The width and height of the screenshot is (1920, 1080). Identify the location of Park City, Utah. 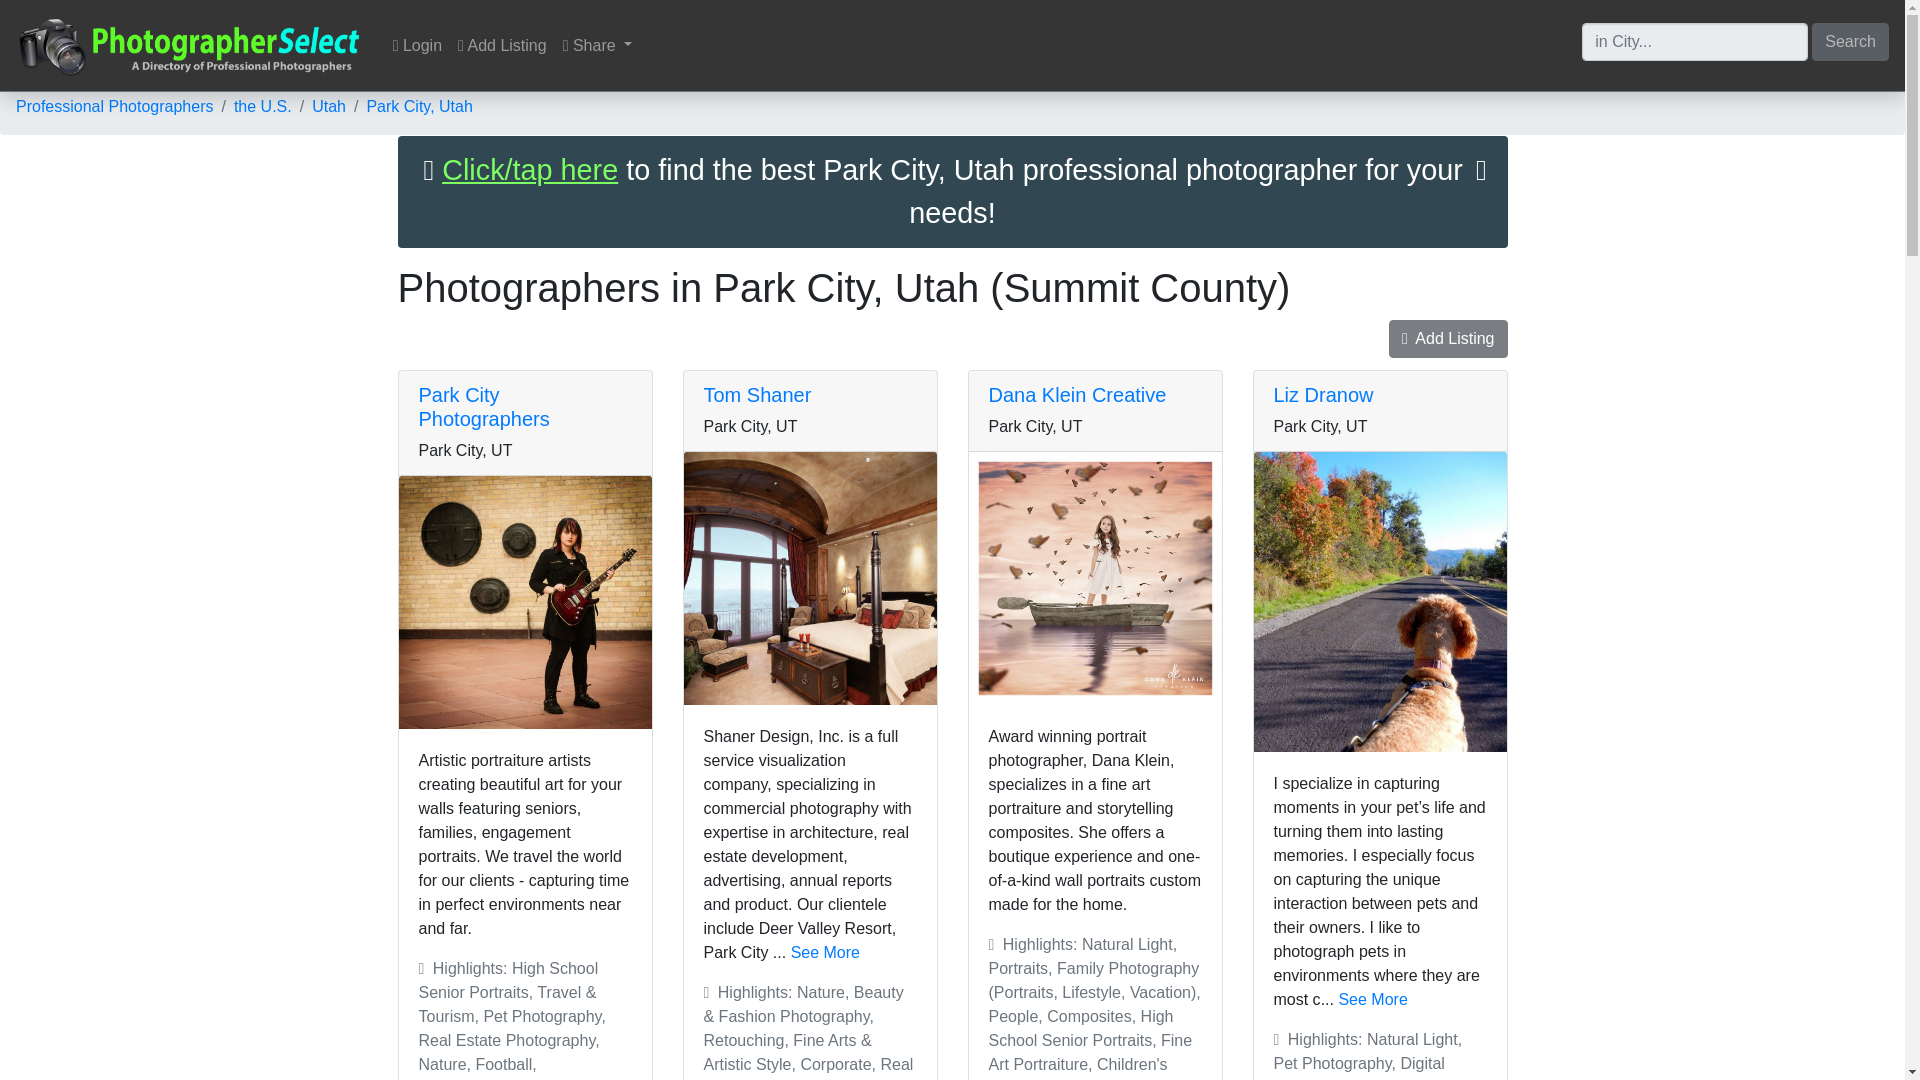
(419, 106).